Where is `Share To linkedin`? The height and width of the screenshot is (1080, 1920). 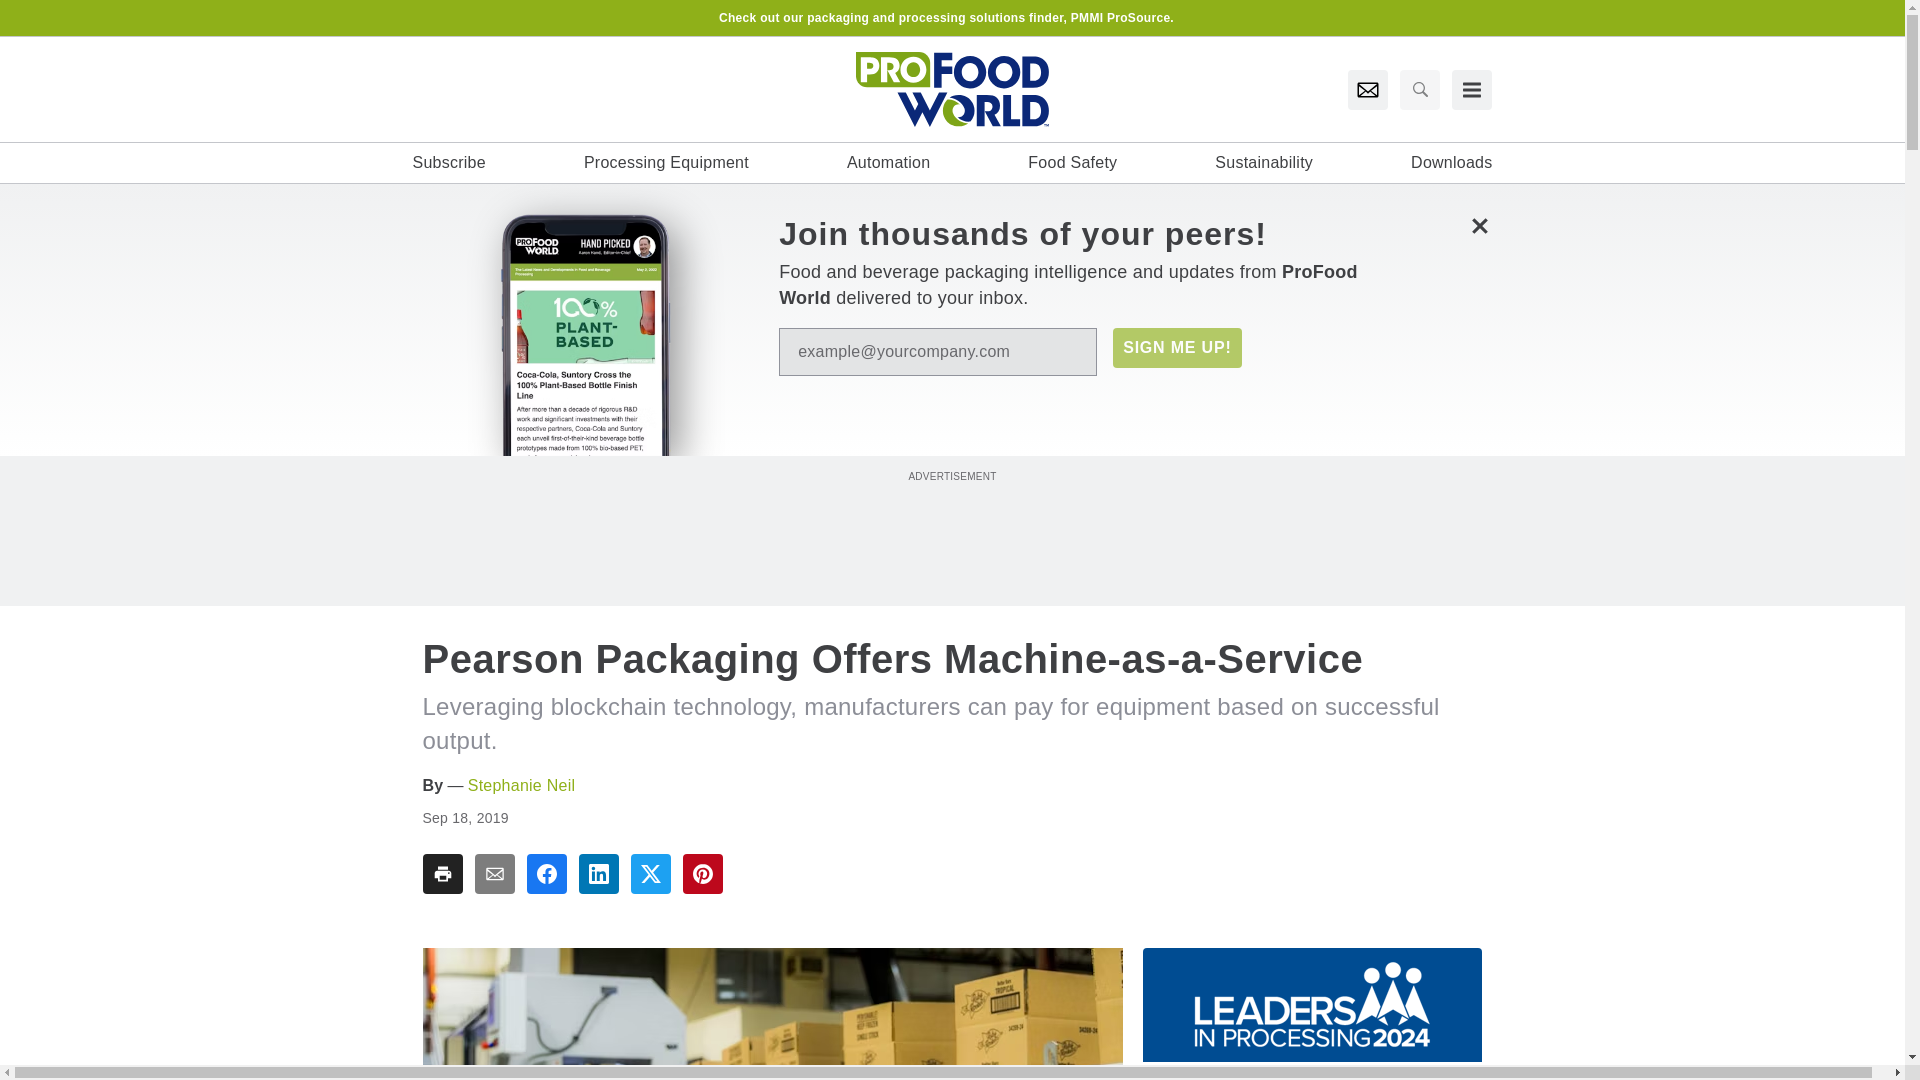 Share To linkedin is located at coordinates (598, 874).